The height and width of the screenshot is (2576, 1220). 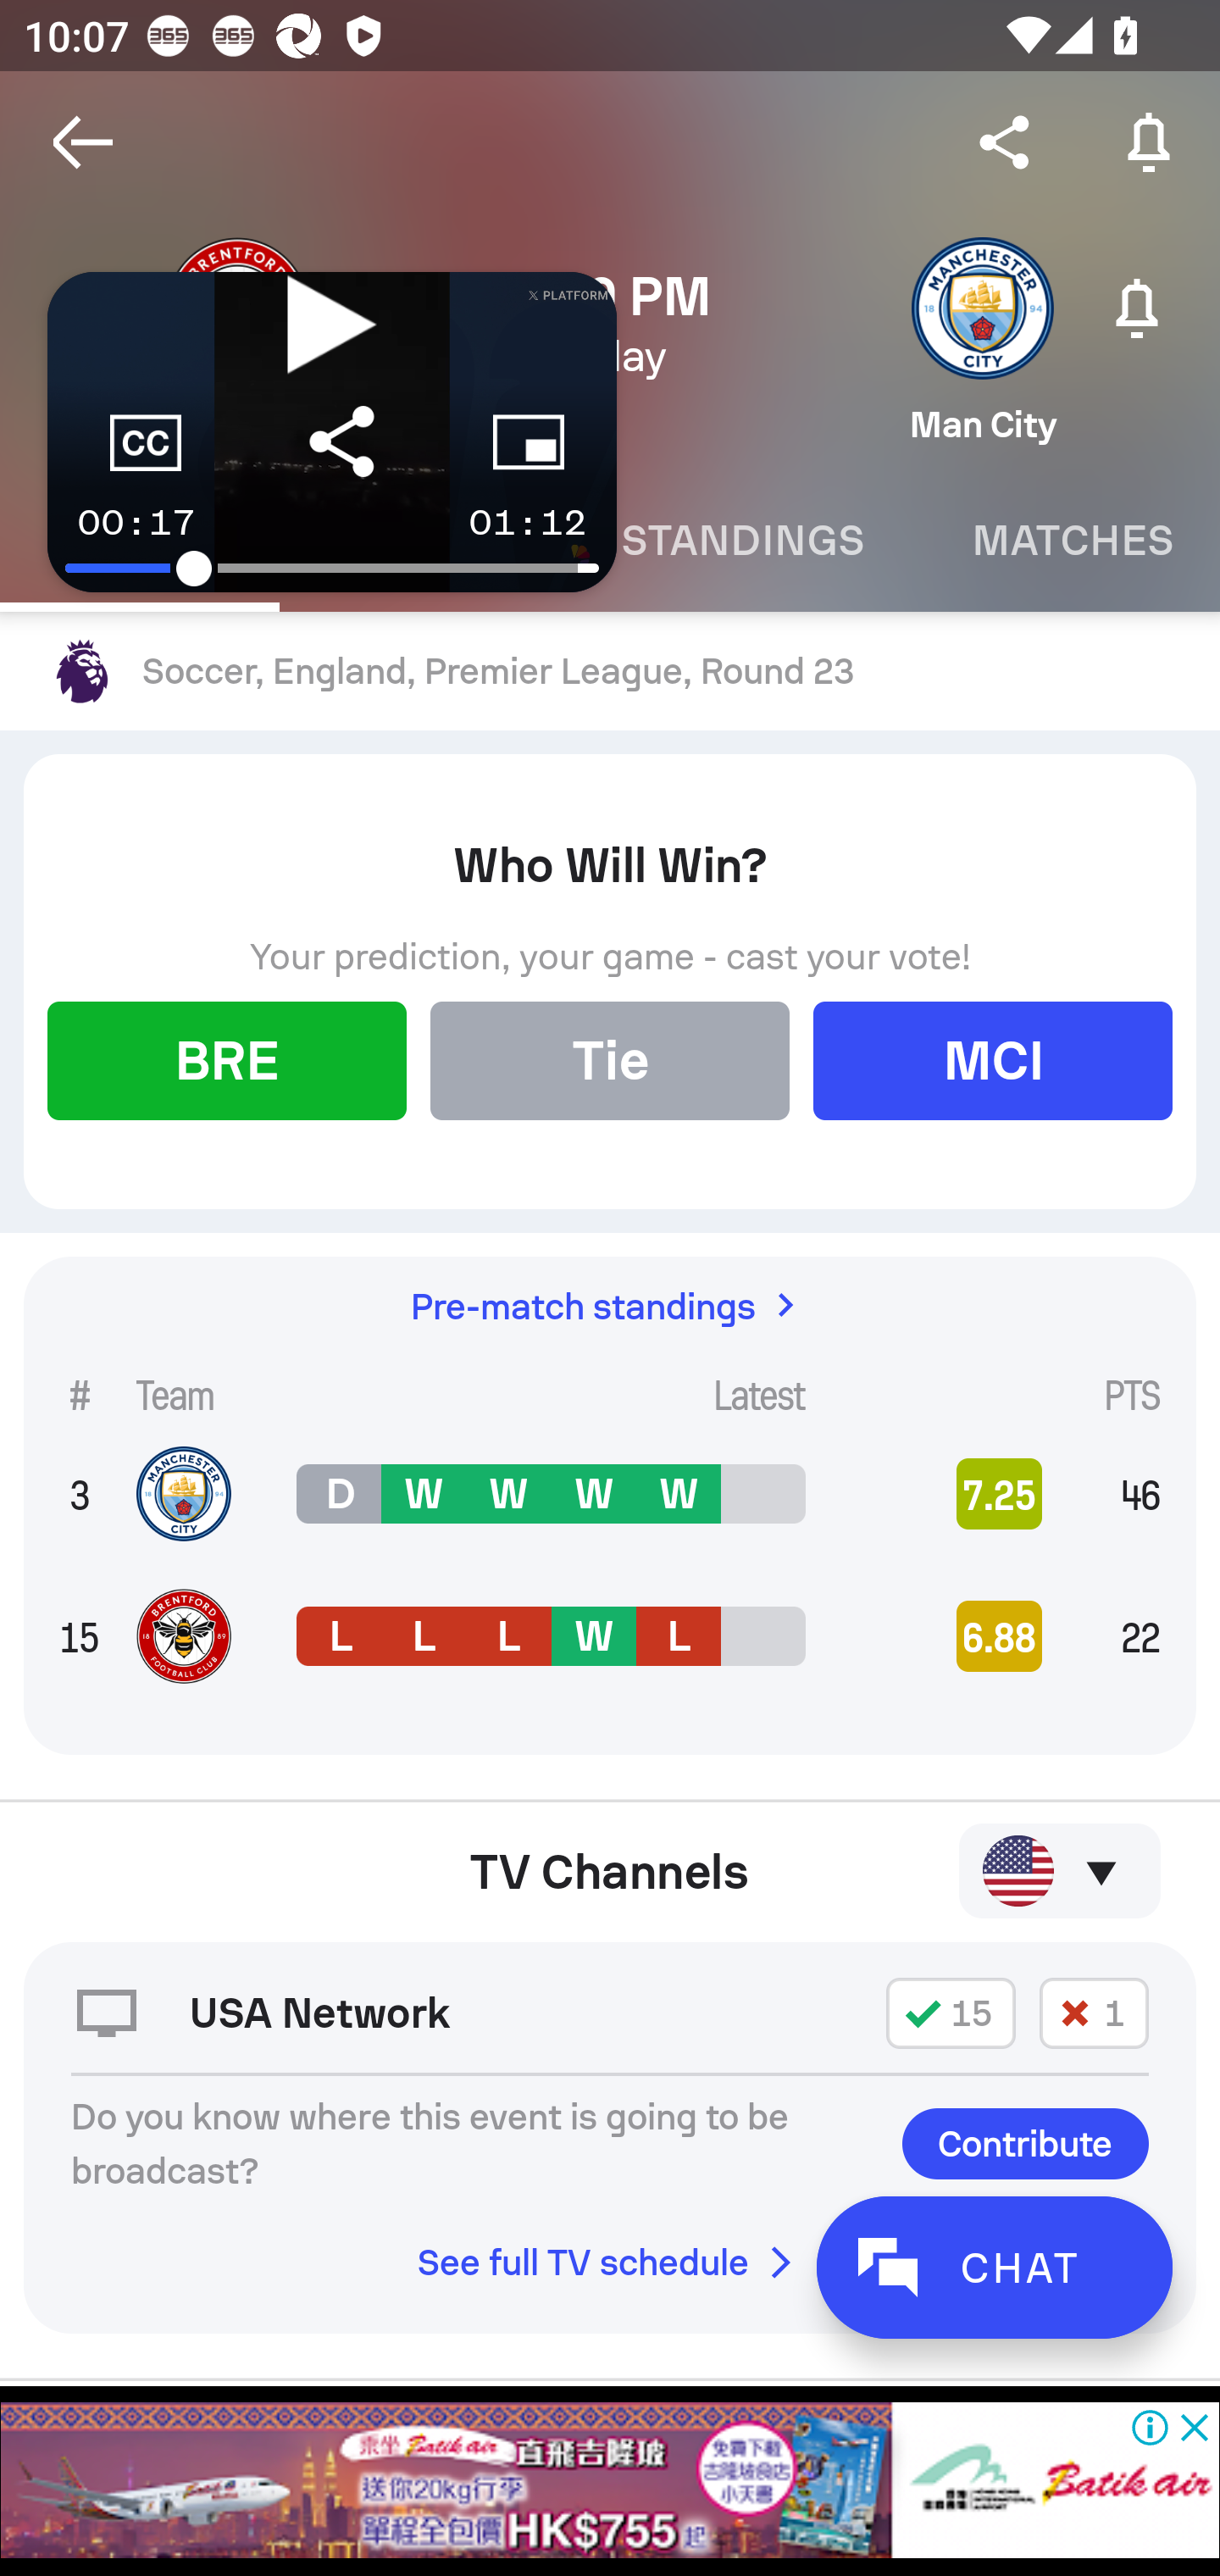 What do you see at coordinates (993, 1061) in the screenshot?
I see `MCI` at bounding box center [993, 1061].